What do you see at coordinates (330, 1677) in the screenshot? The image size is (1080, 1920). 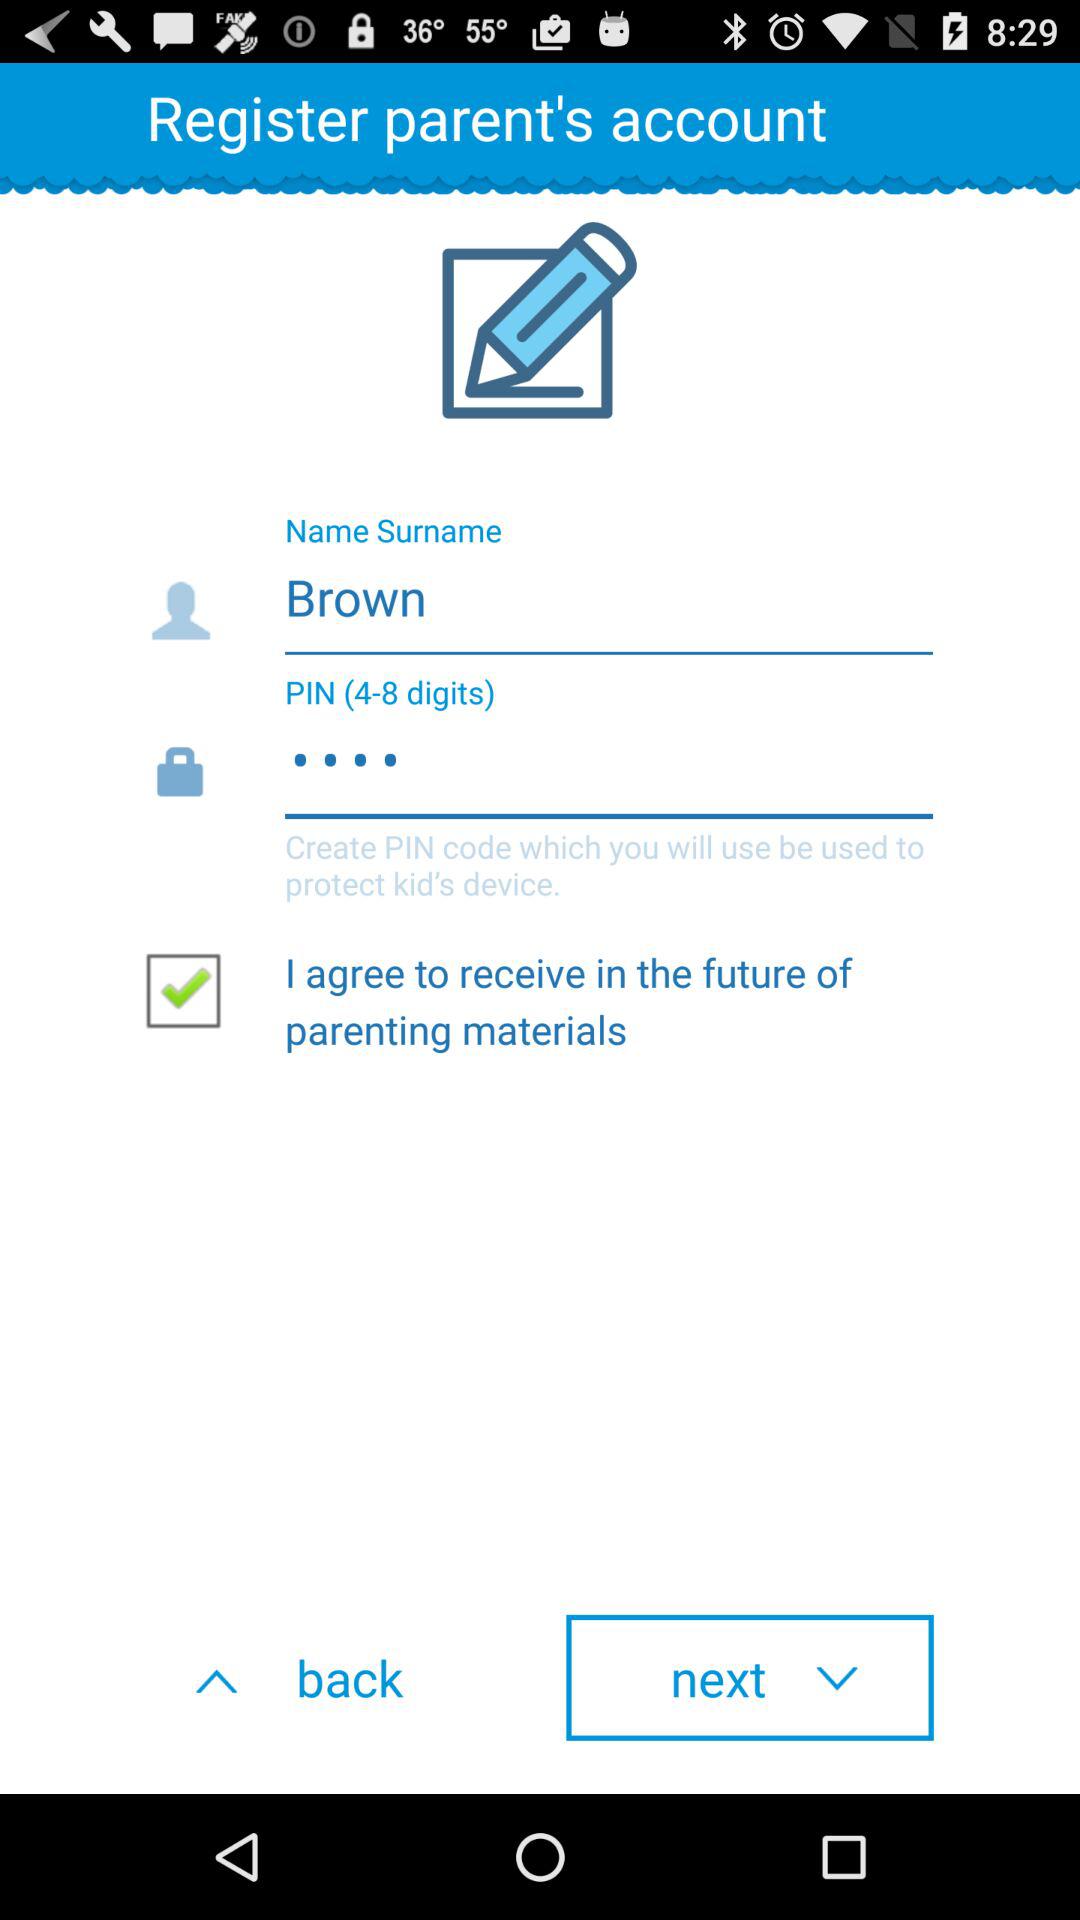 I see `flip until back button` at bounding box center [330, 1677].